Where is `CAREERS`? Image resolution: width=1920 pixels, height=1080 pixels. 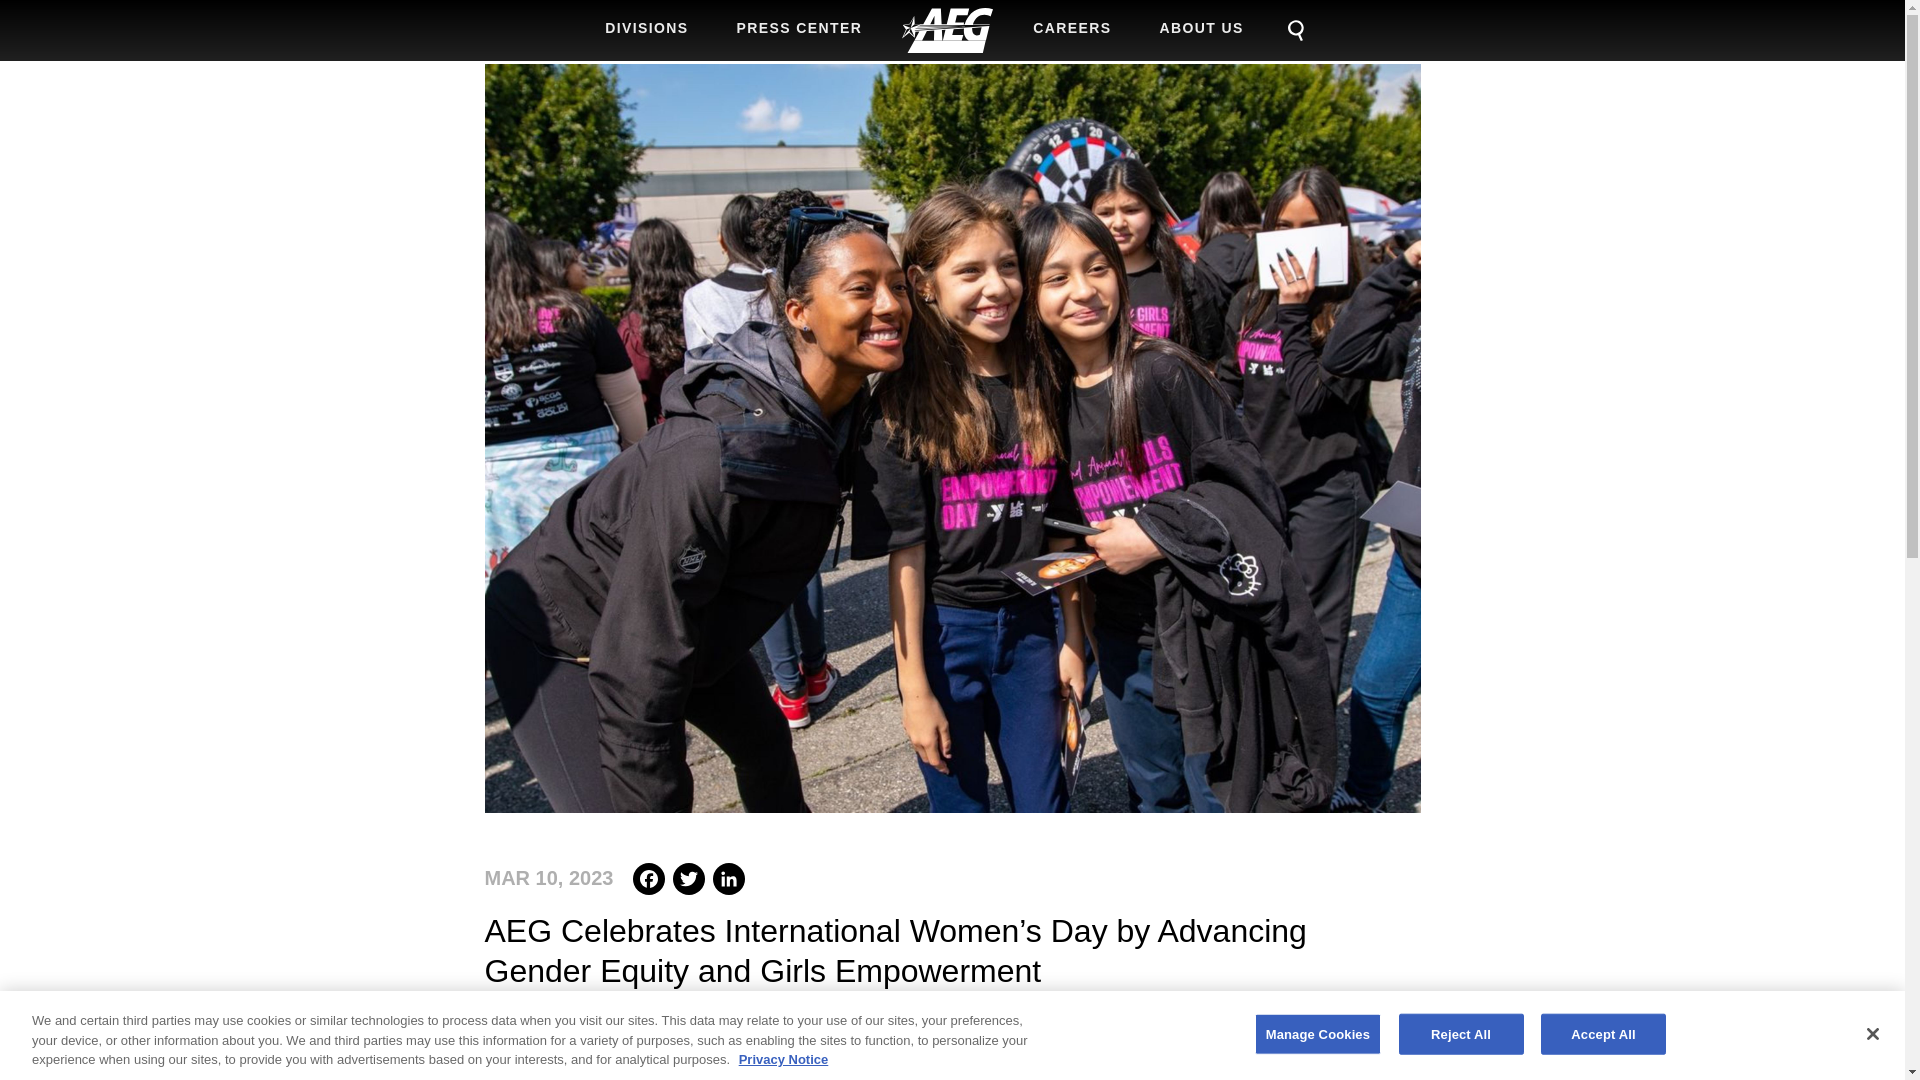 CAREERS is located at coordinates (1072, 28).